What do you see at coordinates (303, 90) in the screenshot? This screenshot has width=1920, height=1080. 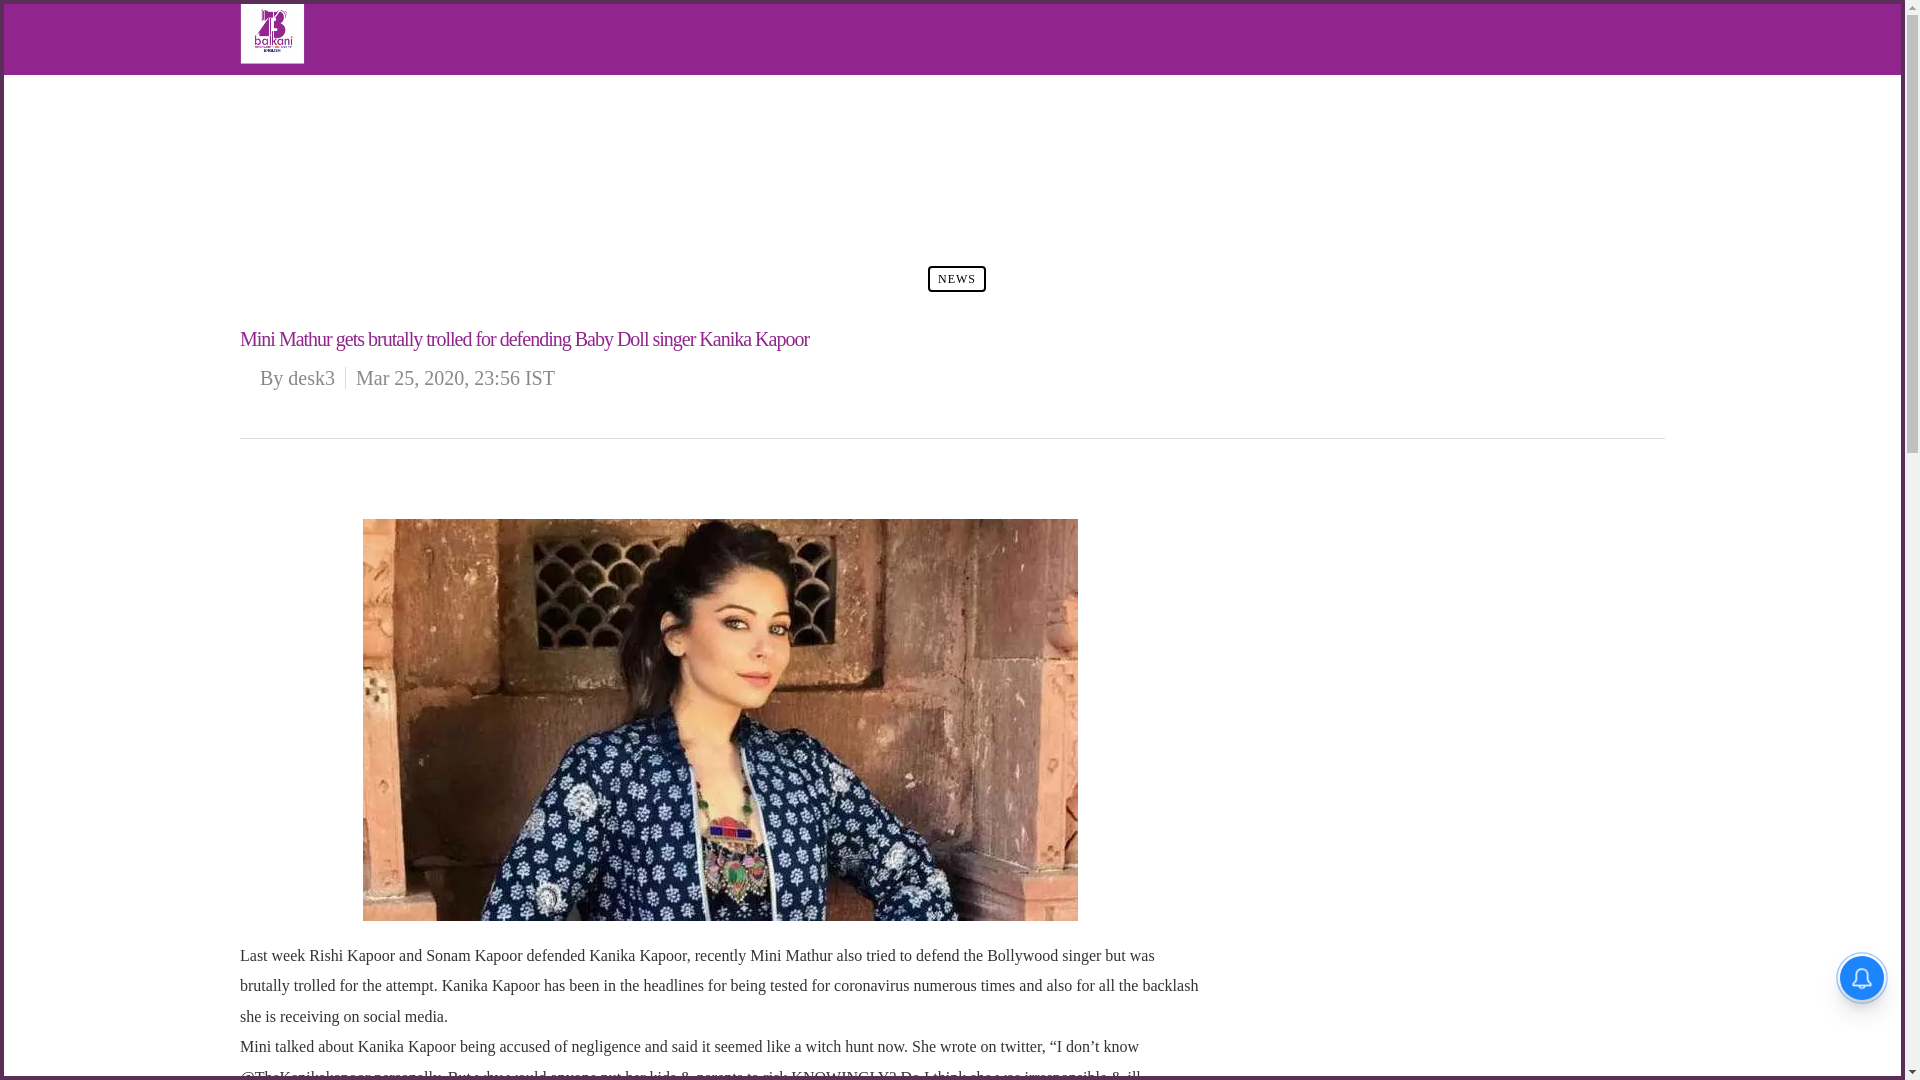 I see `HOME` at bounding box center [303, 90].